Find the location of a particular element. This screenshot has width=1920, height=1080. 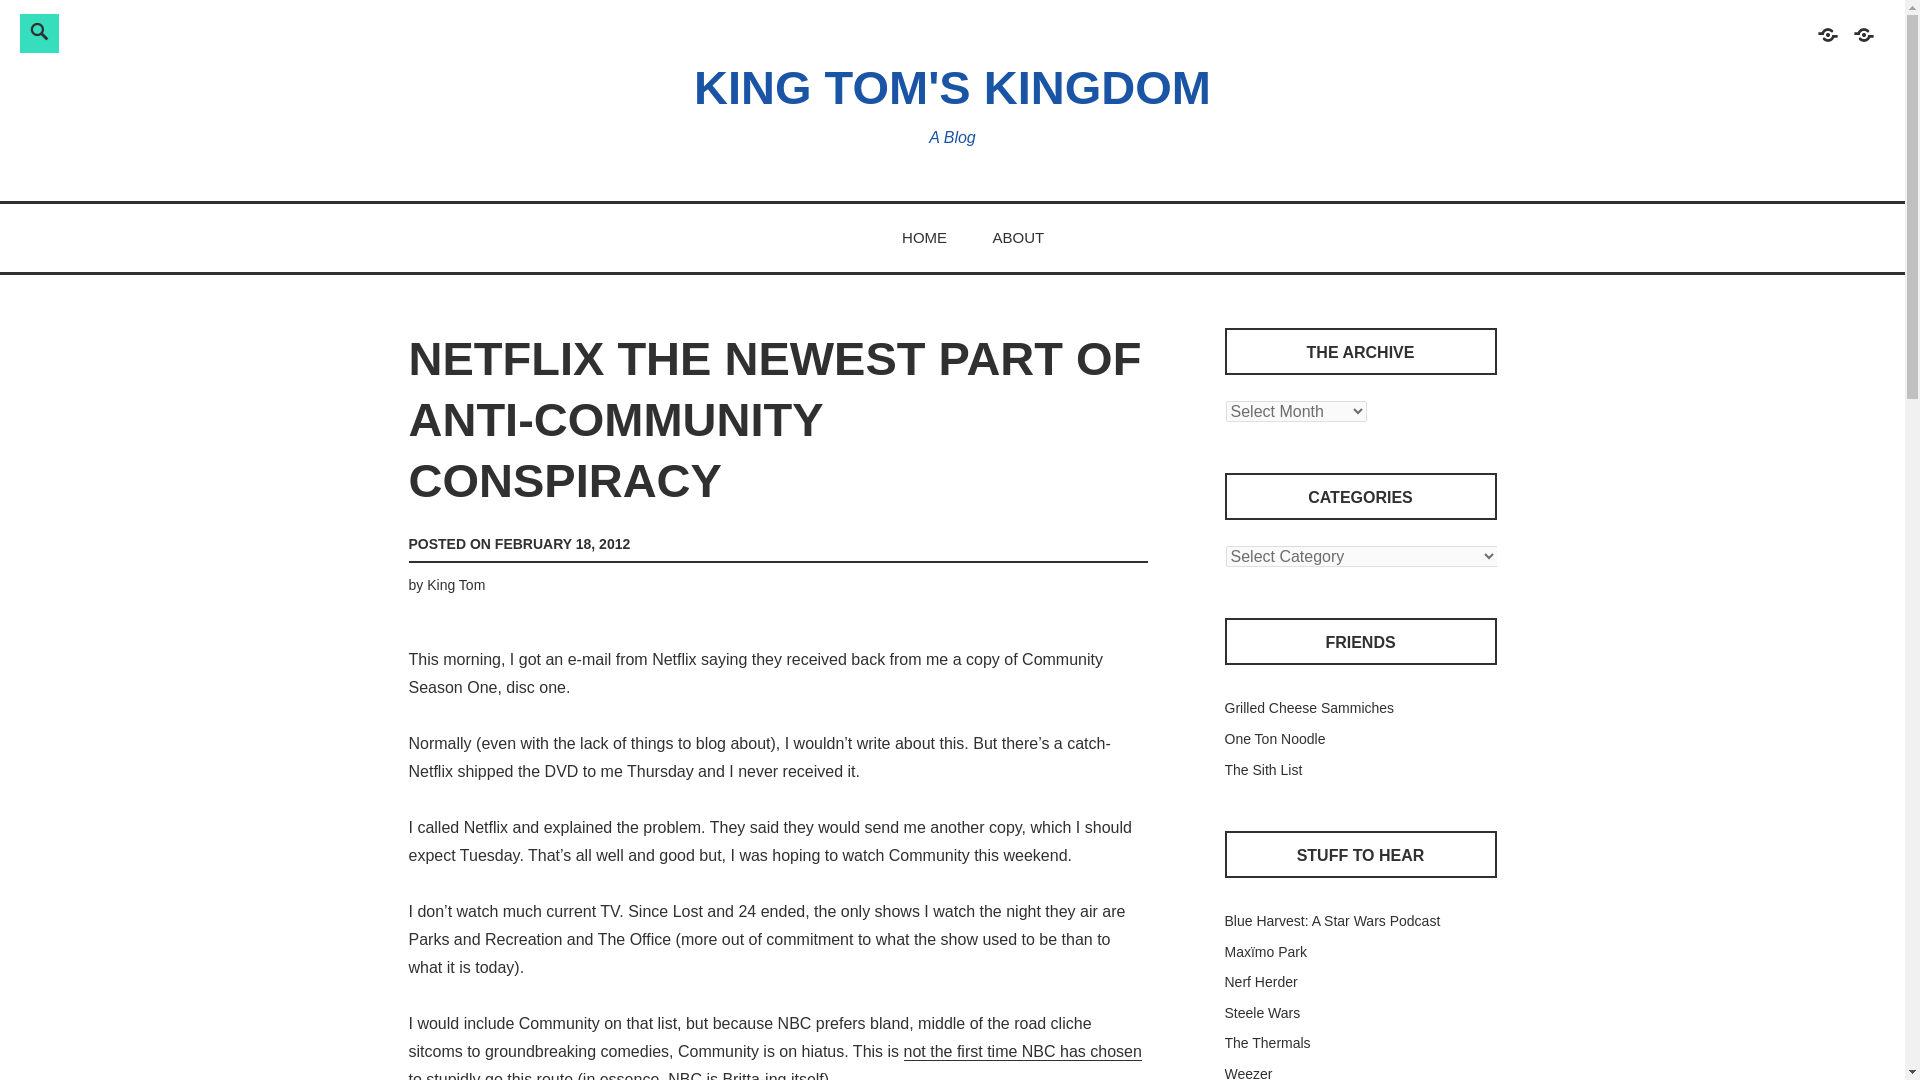

Search is located at coordinates (320, 30).